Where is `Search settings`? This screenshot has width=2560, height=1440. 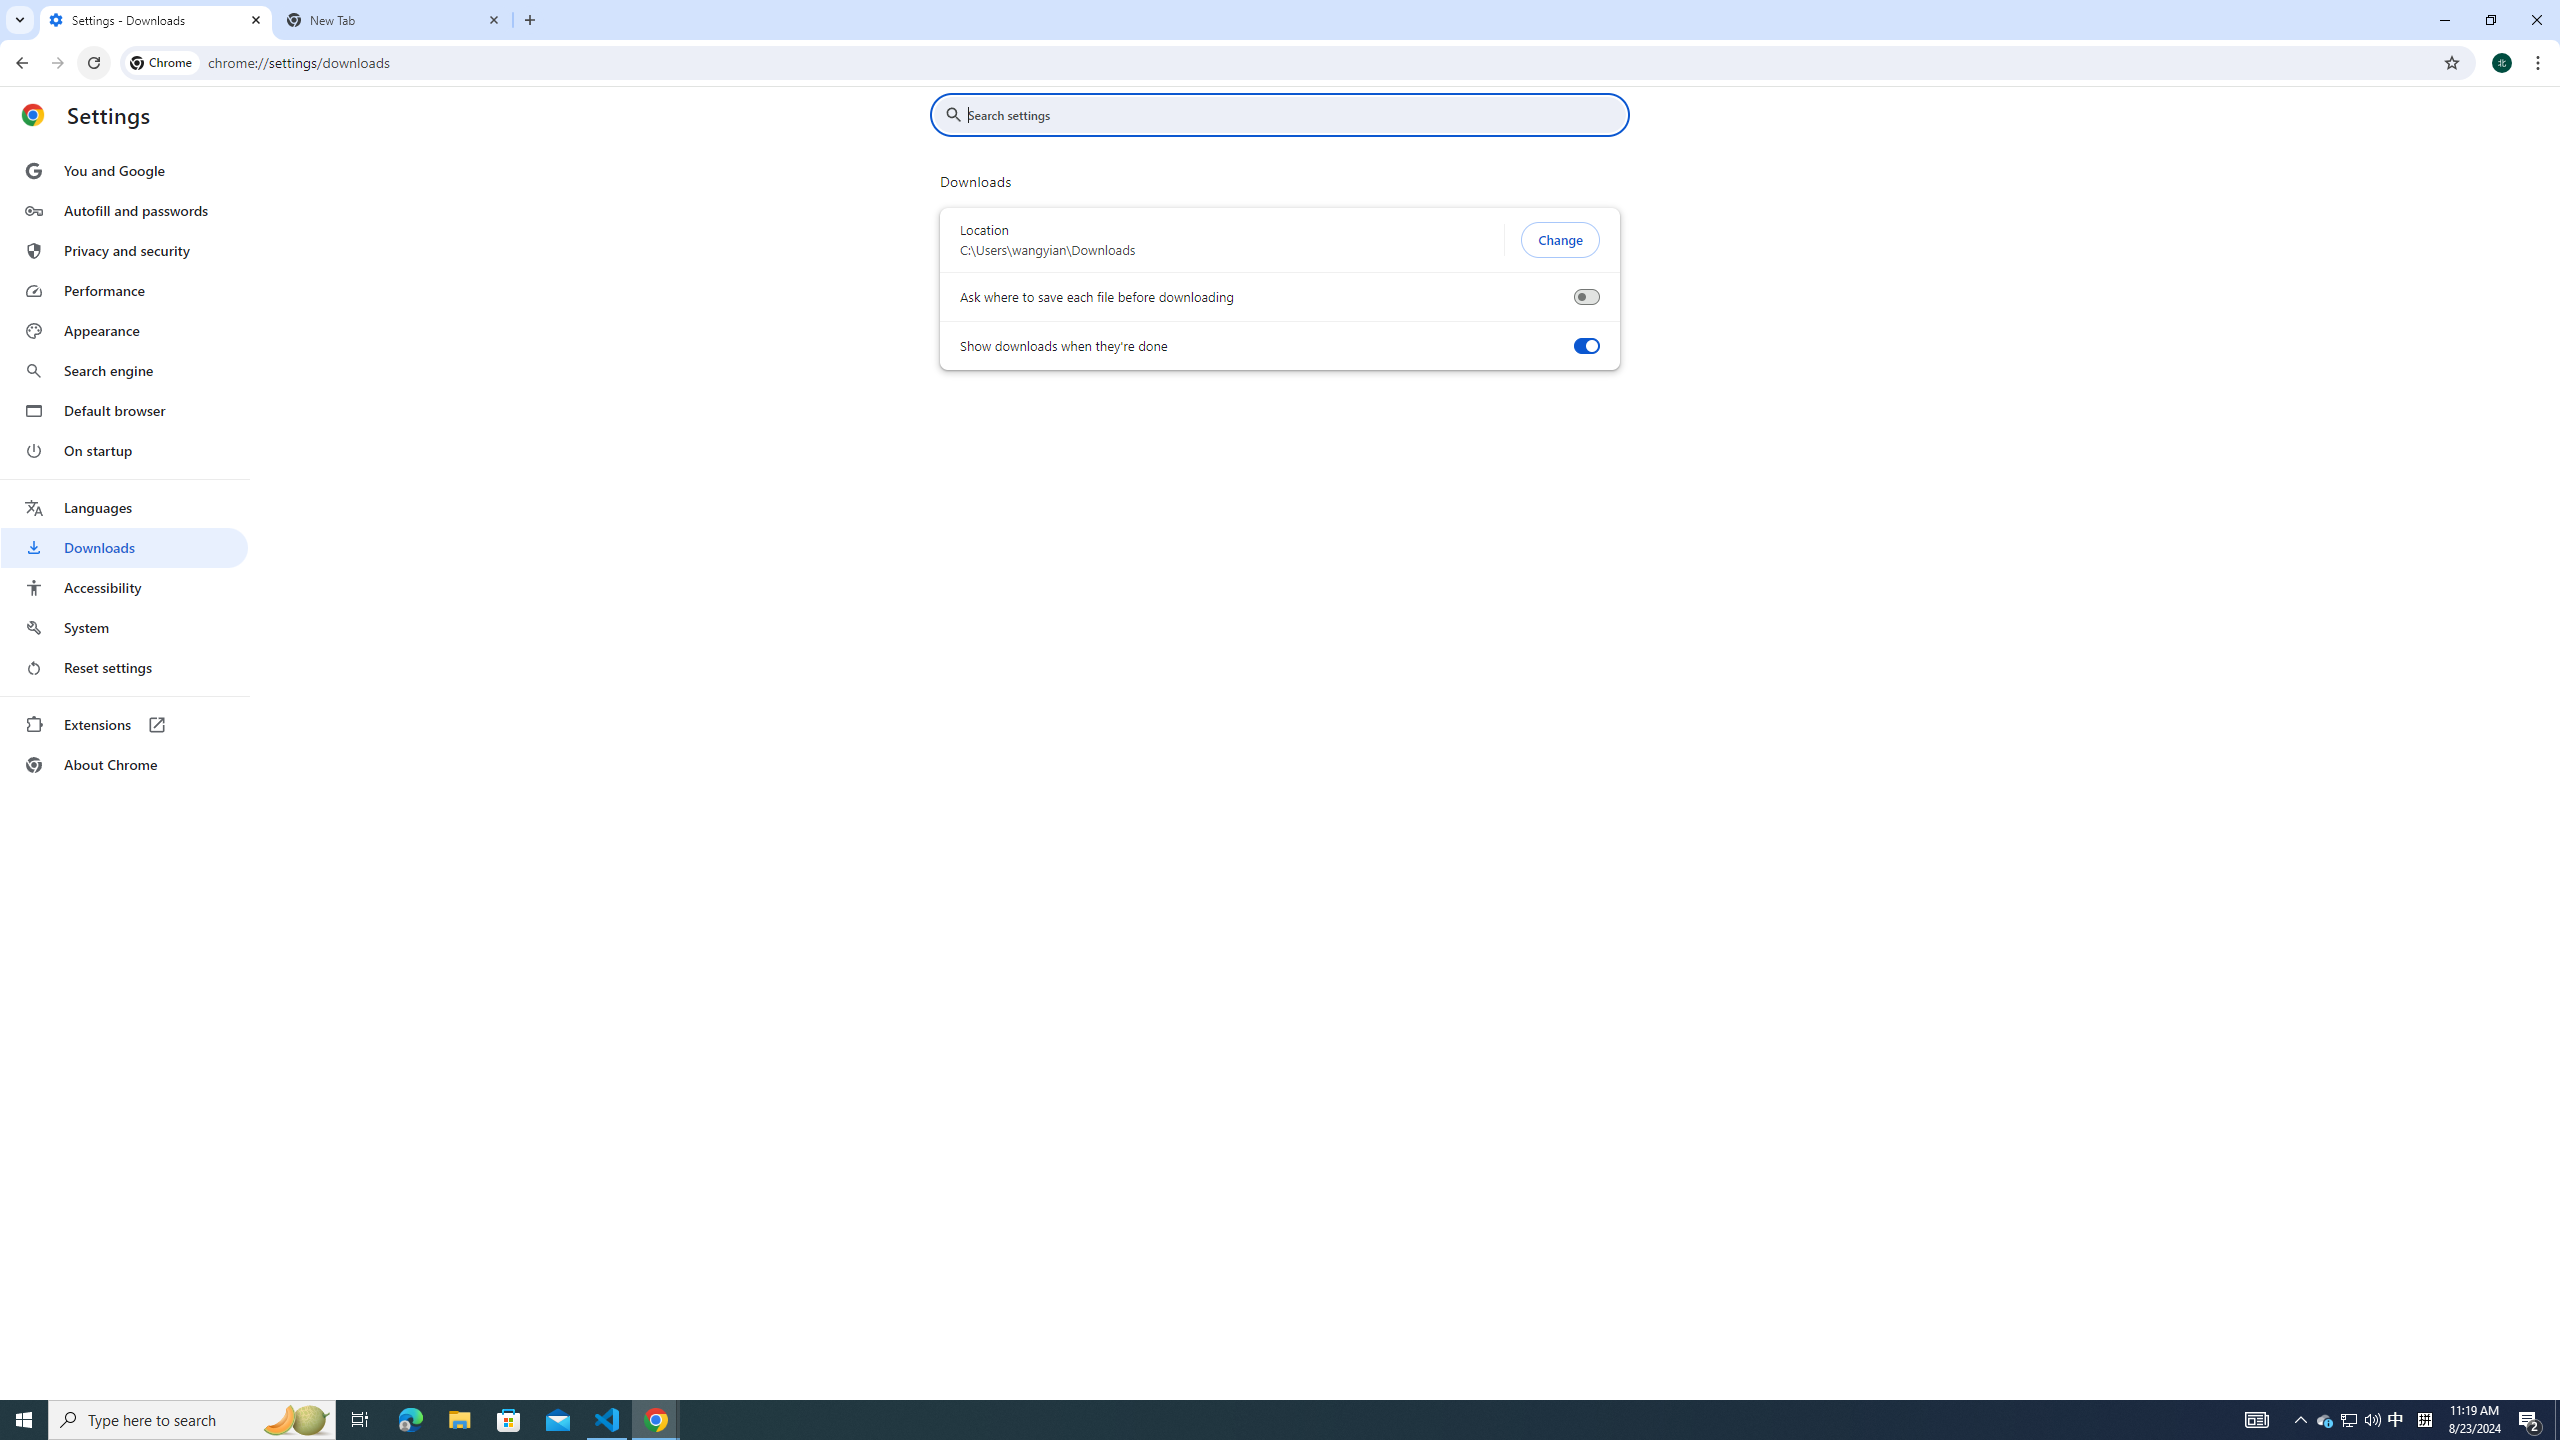 Search settings is located at coordinates (1294, 114).